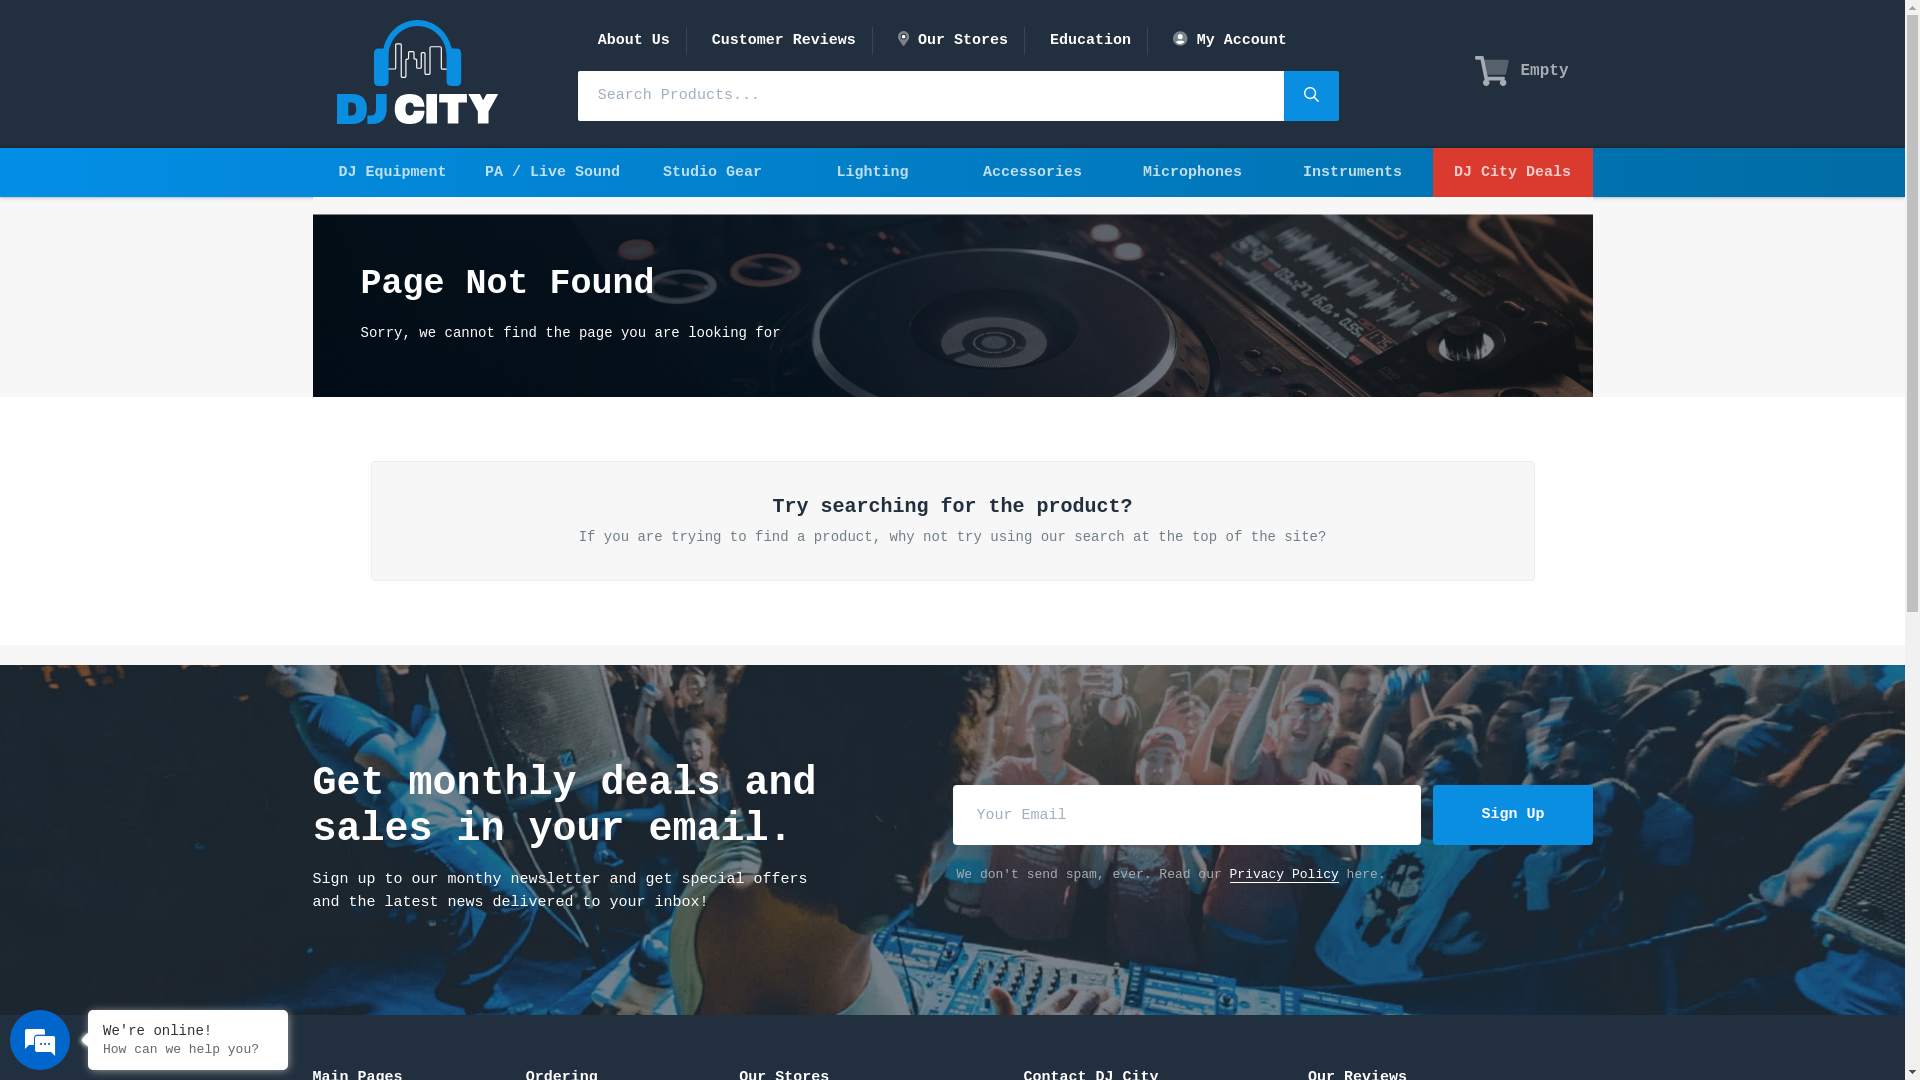 The height and width of the screenshot is (1080, 1920). Describe the element at coordinates (1512, 172) in the screenshot. I see `DJ City Deals` at that location.